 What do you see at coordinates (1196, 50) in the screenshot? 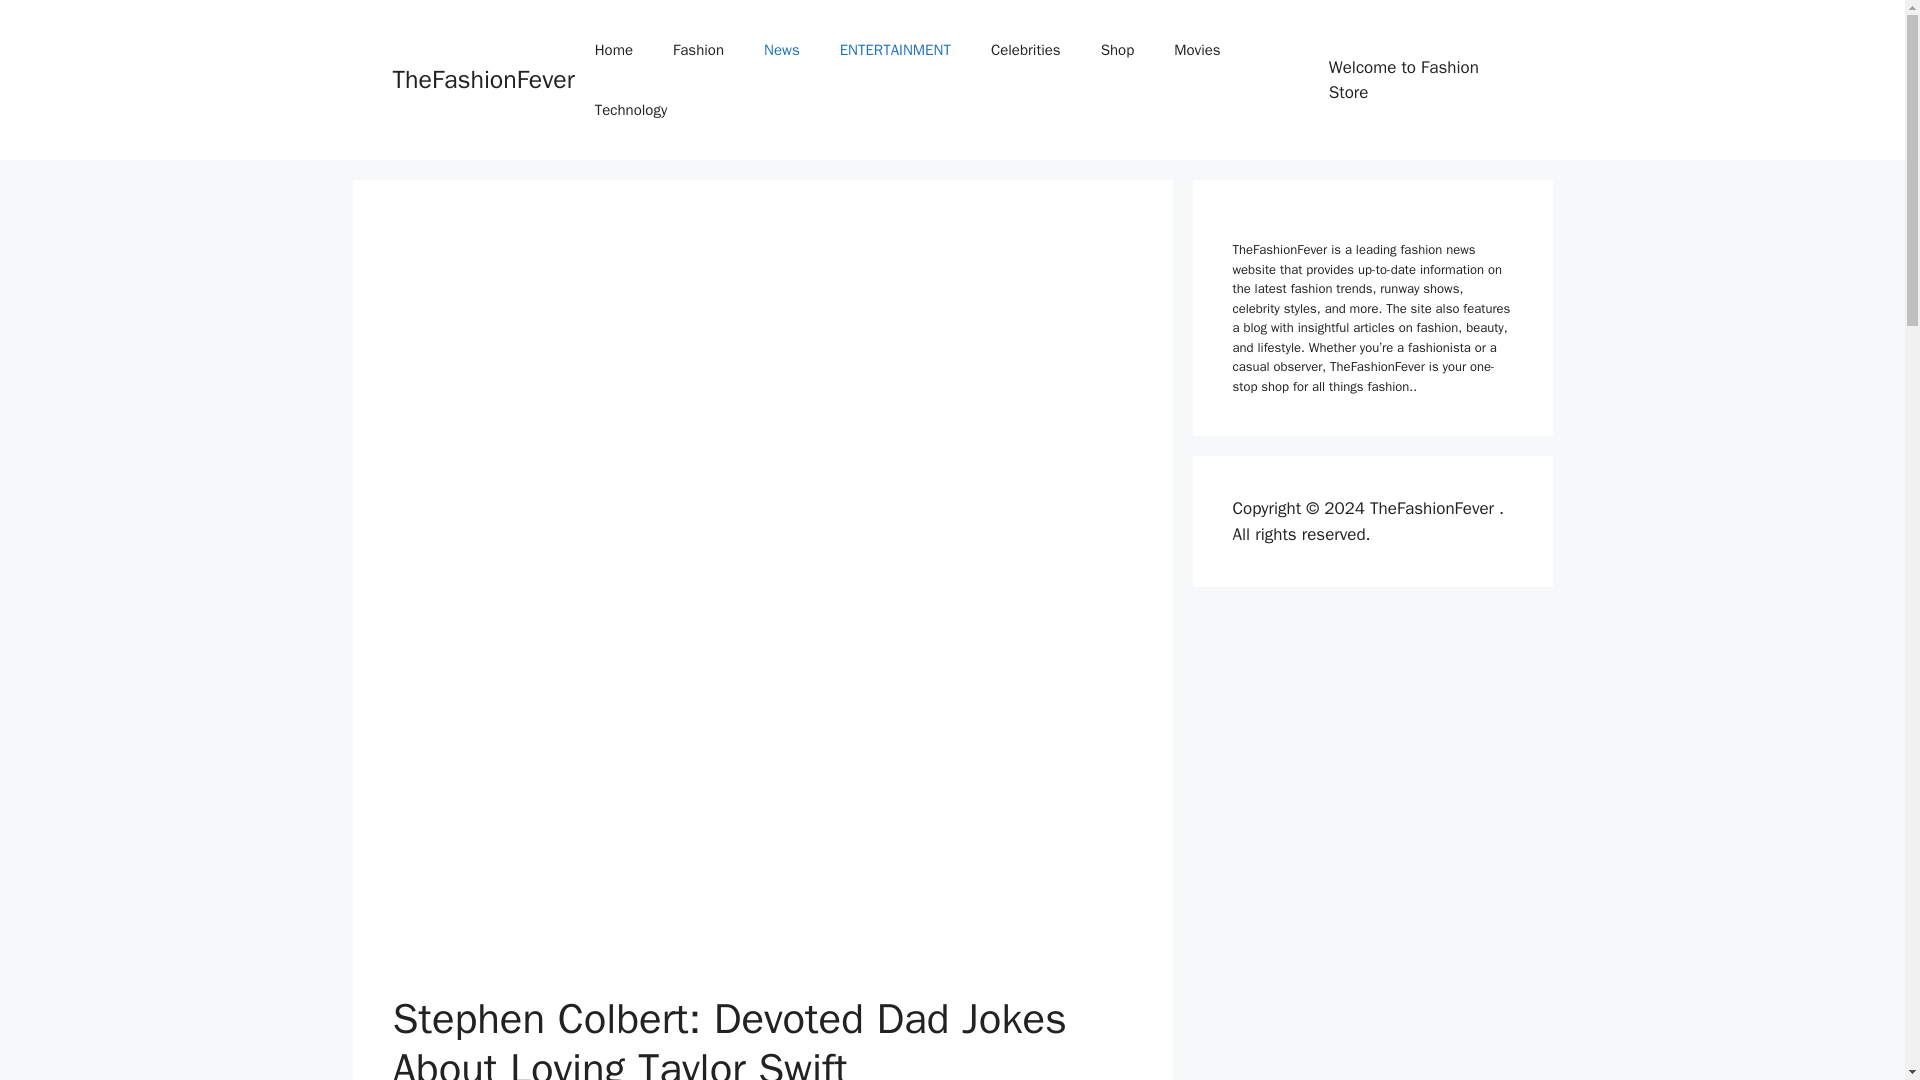
I see `Movies` at bounding box center [1196, 50].